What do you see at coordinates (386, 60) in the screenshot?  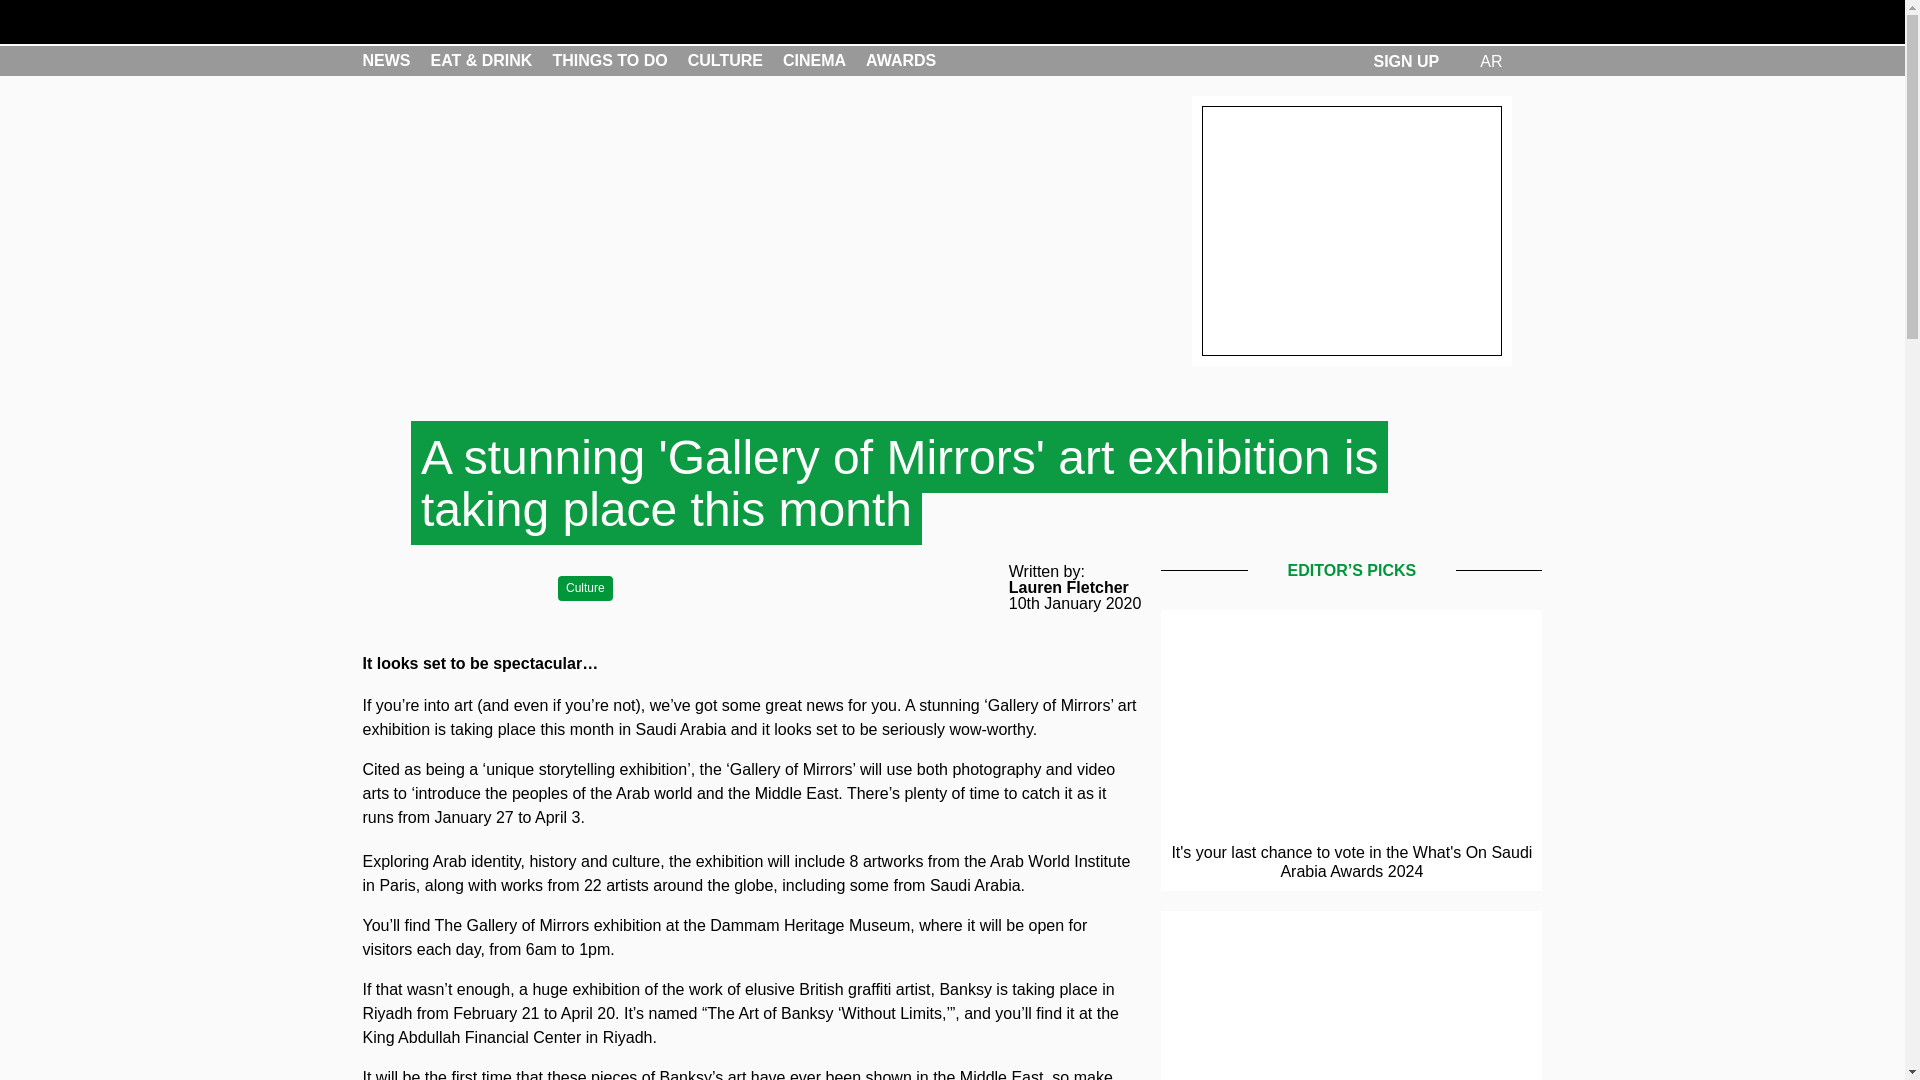 I see `NEWS` at bounding box center [386, 60].